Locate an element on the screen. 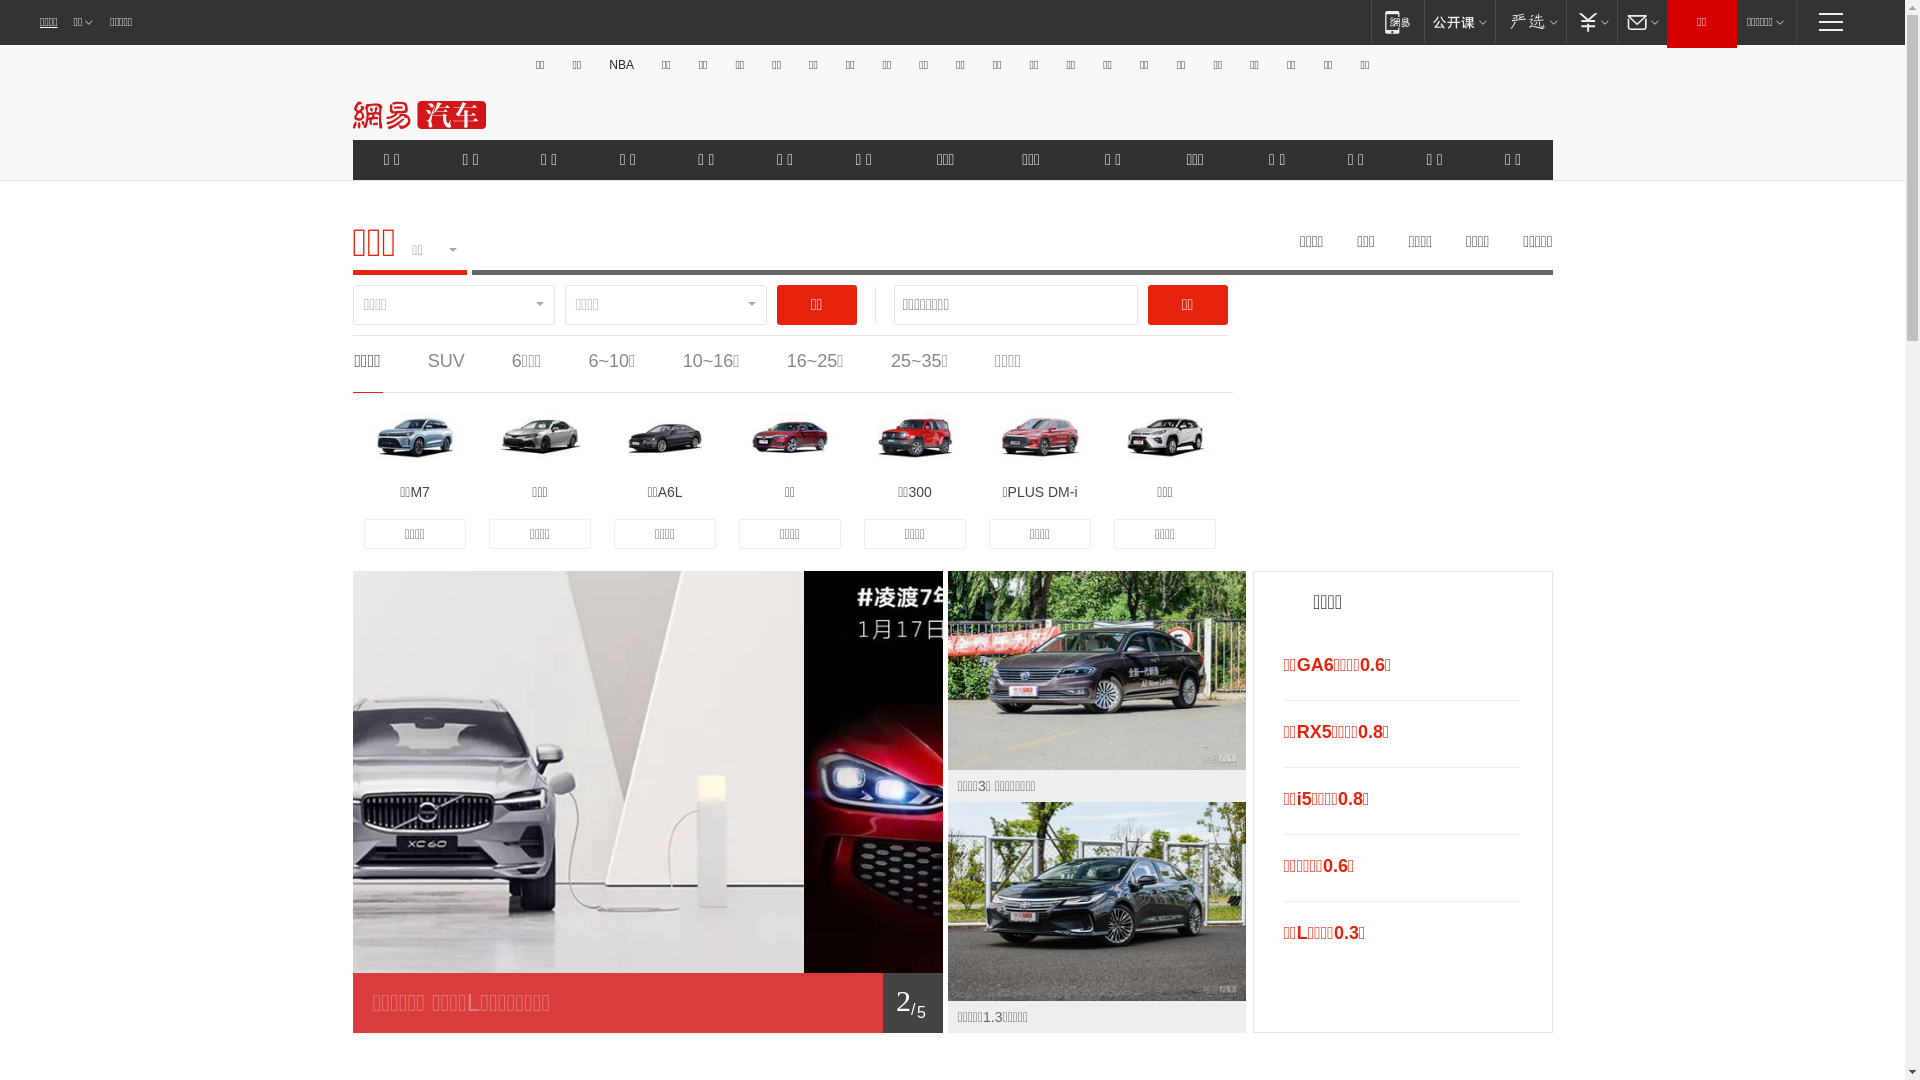 The width and height of the screenshot is (1920, 1080). 1/ 5 is located at coordinates (647, 1003).